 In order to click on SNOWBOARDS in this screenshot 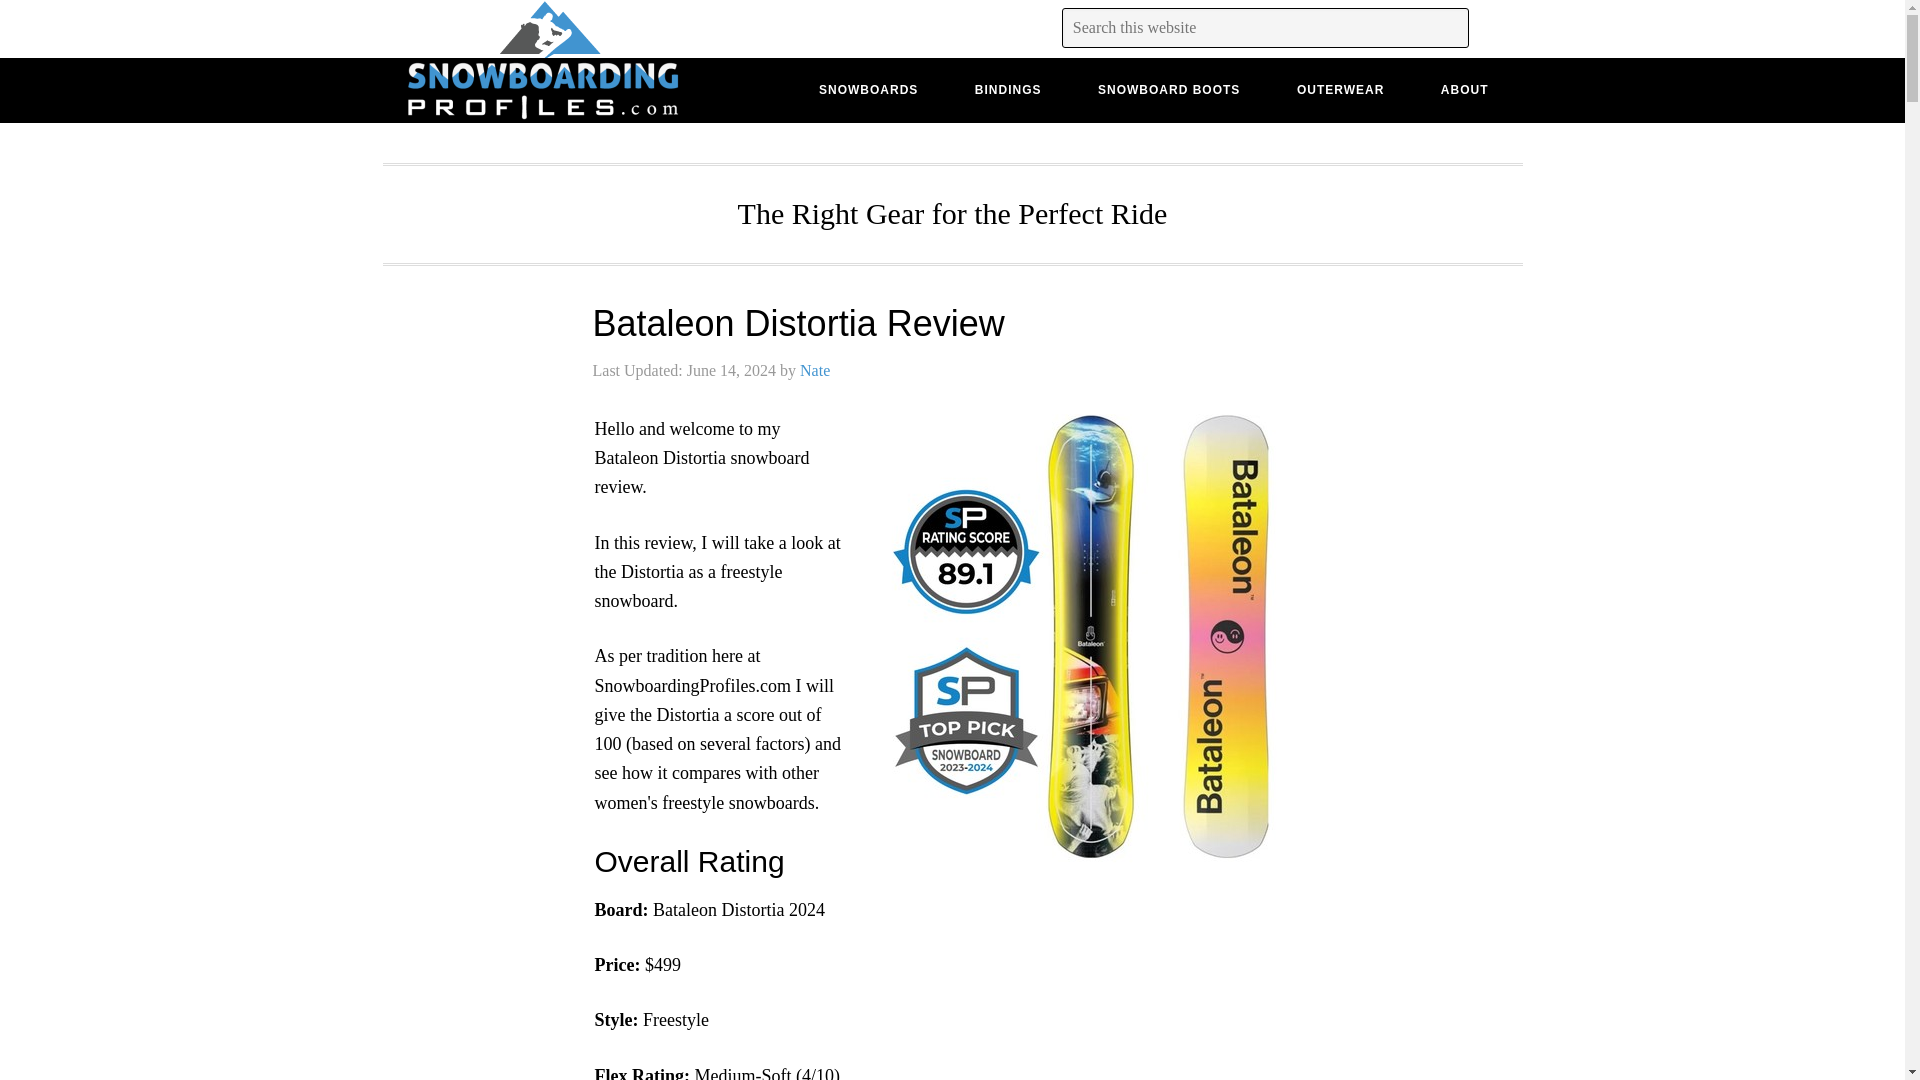, I will do `click(868, 89)`.